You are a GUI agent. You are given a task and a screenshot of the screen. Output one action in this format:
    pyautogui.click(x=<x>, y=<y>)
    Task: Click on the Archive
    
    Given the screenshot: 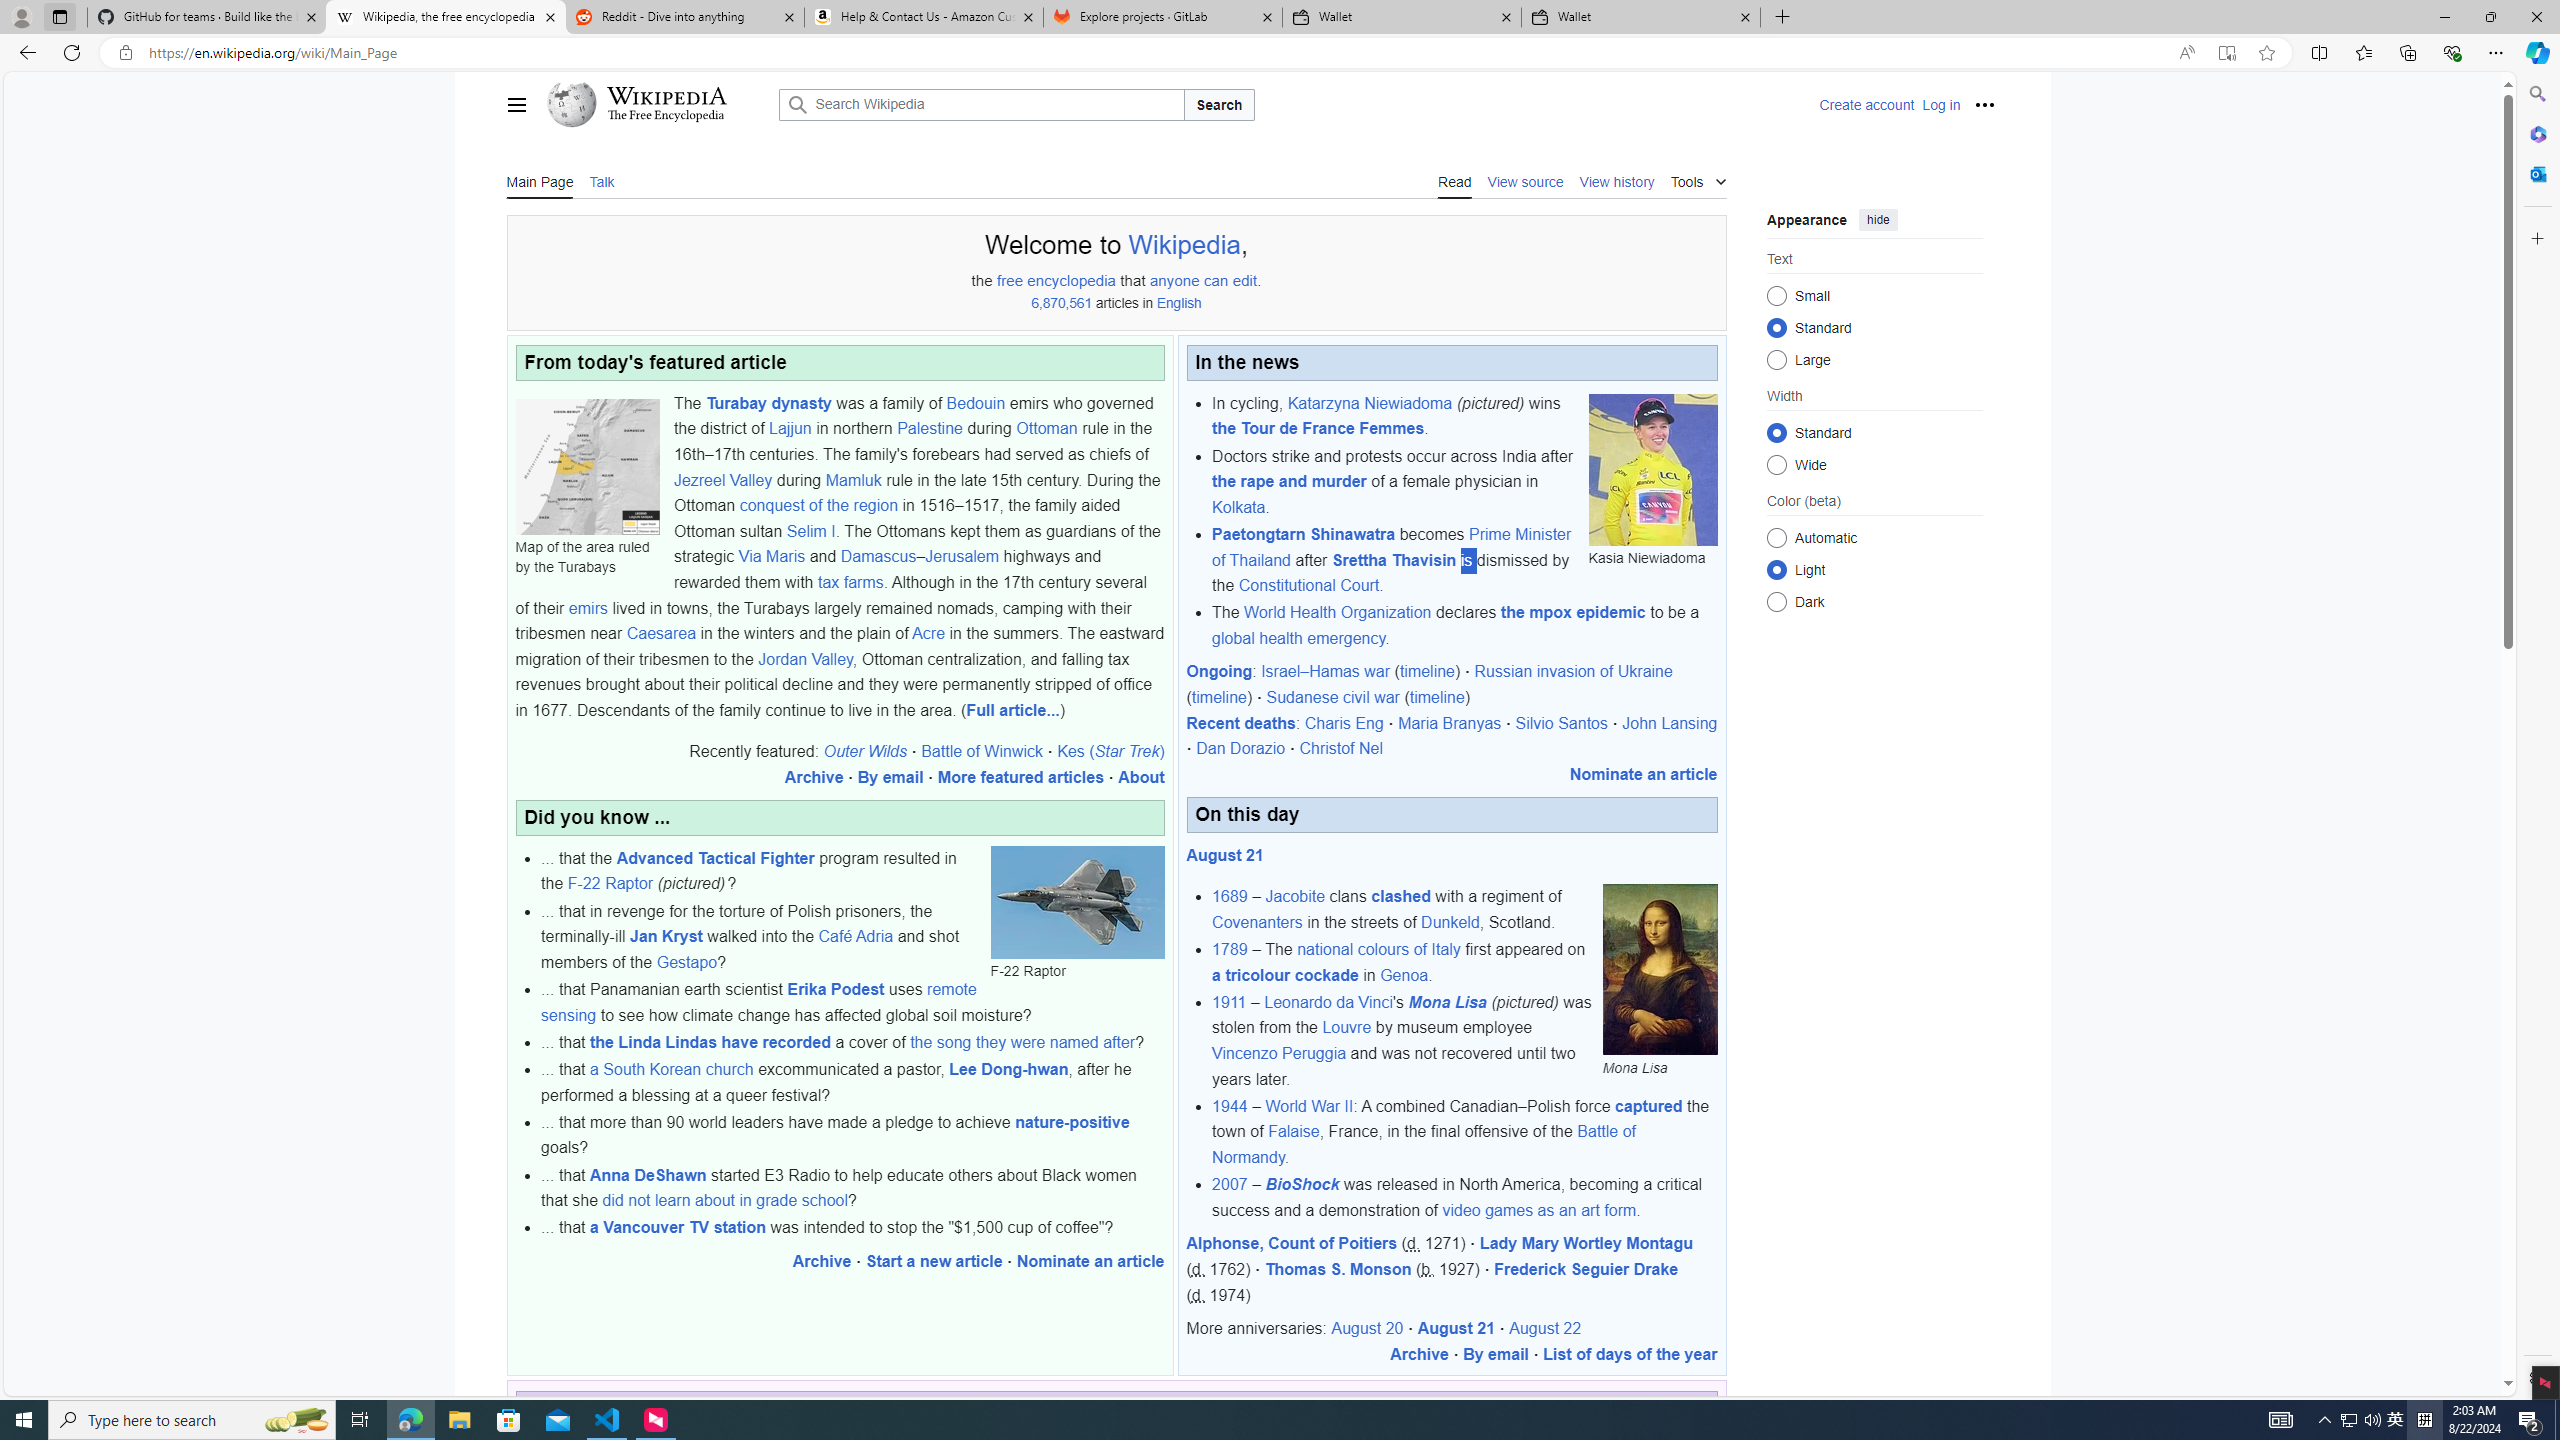 What is the action you would take?
    pyautogui.click(x=1419, y=1354)
    